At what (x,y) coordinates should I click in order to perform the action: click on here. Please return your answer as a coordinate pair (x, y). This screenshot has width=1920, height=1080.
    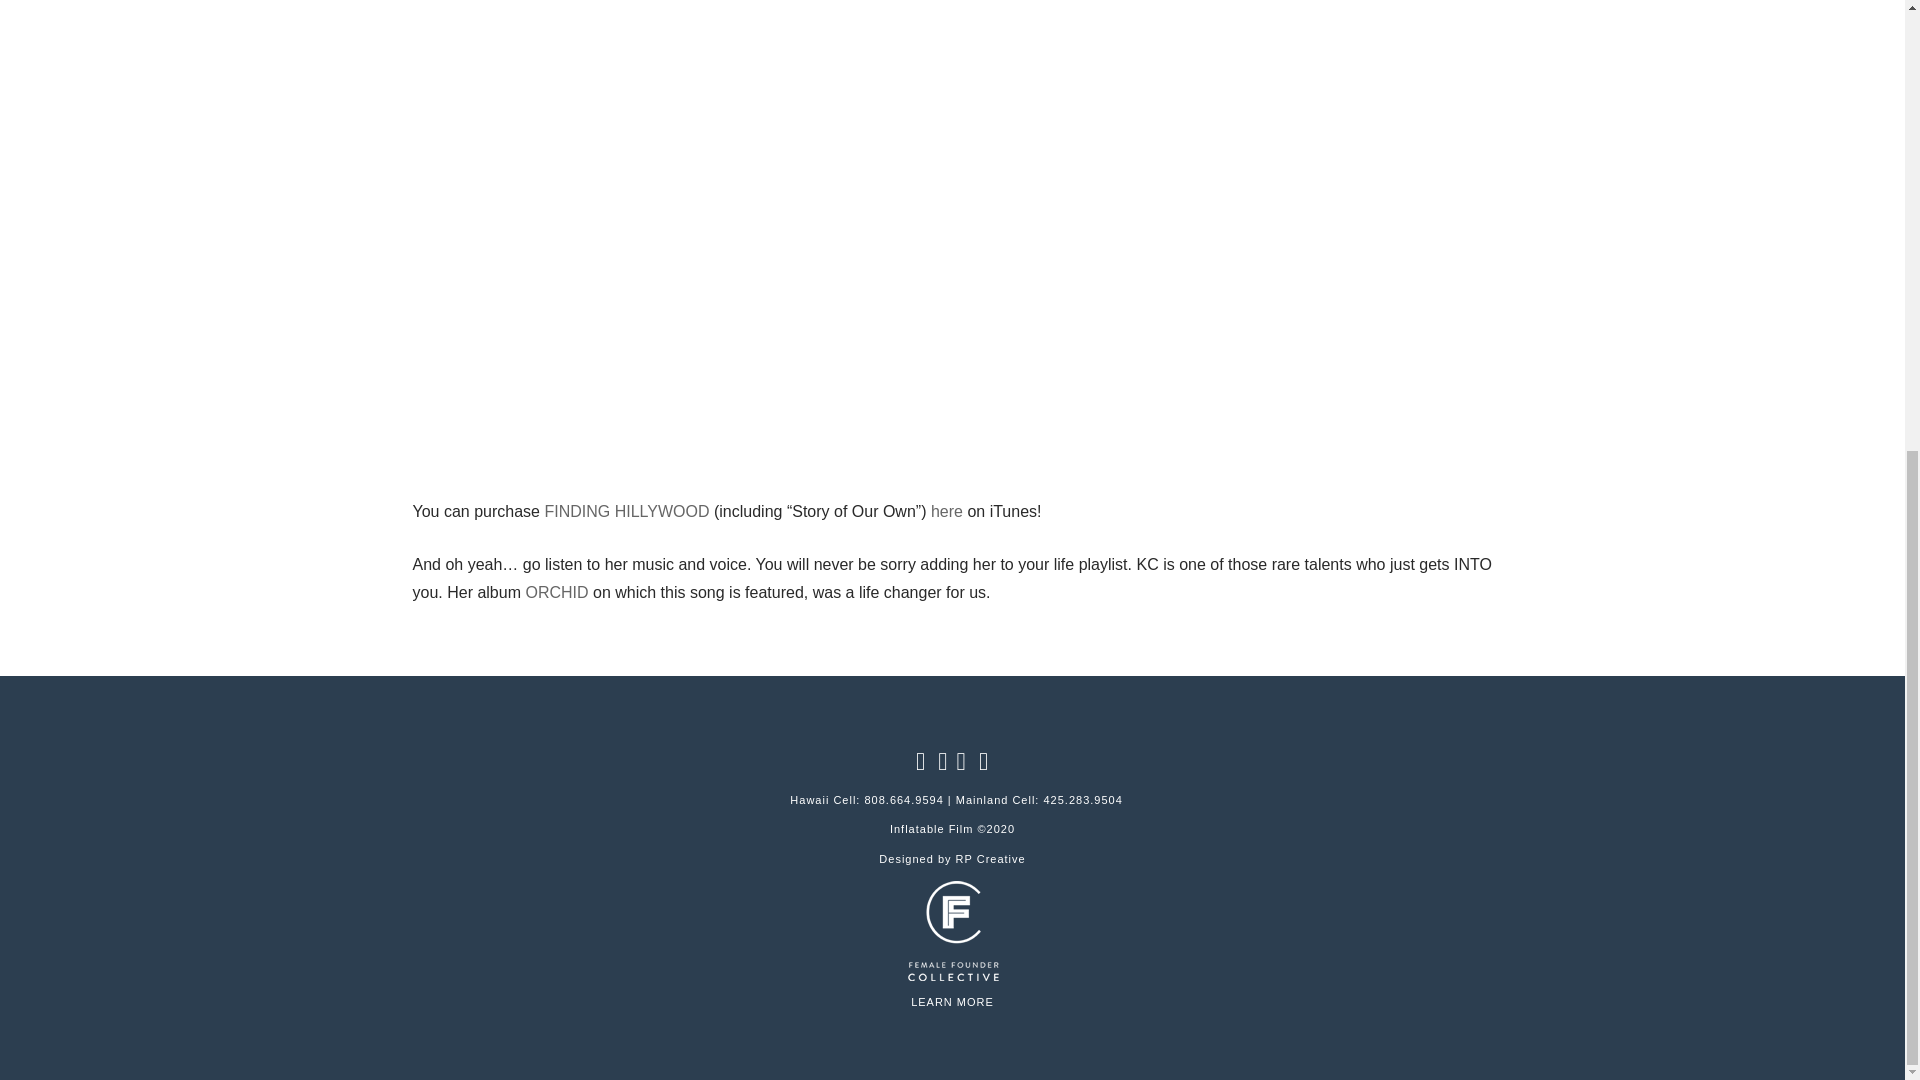
    Looking at the image, I should click on (947, 511).